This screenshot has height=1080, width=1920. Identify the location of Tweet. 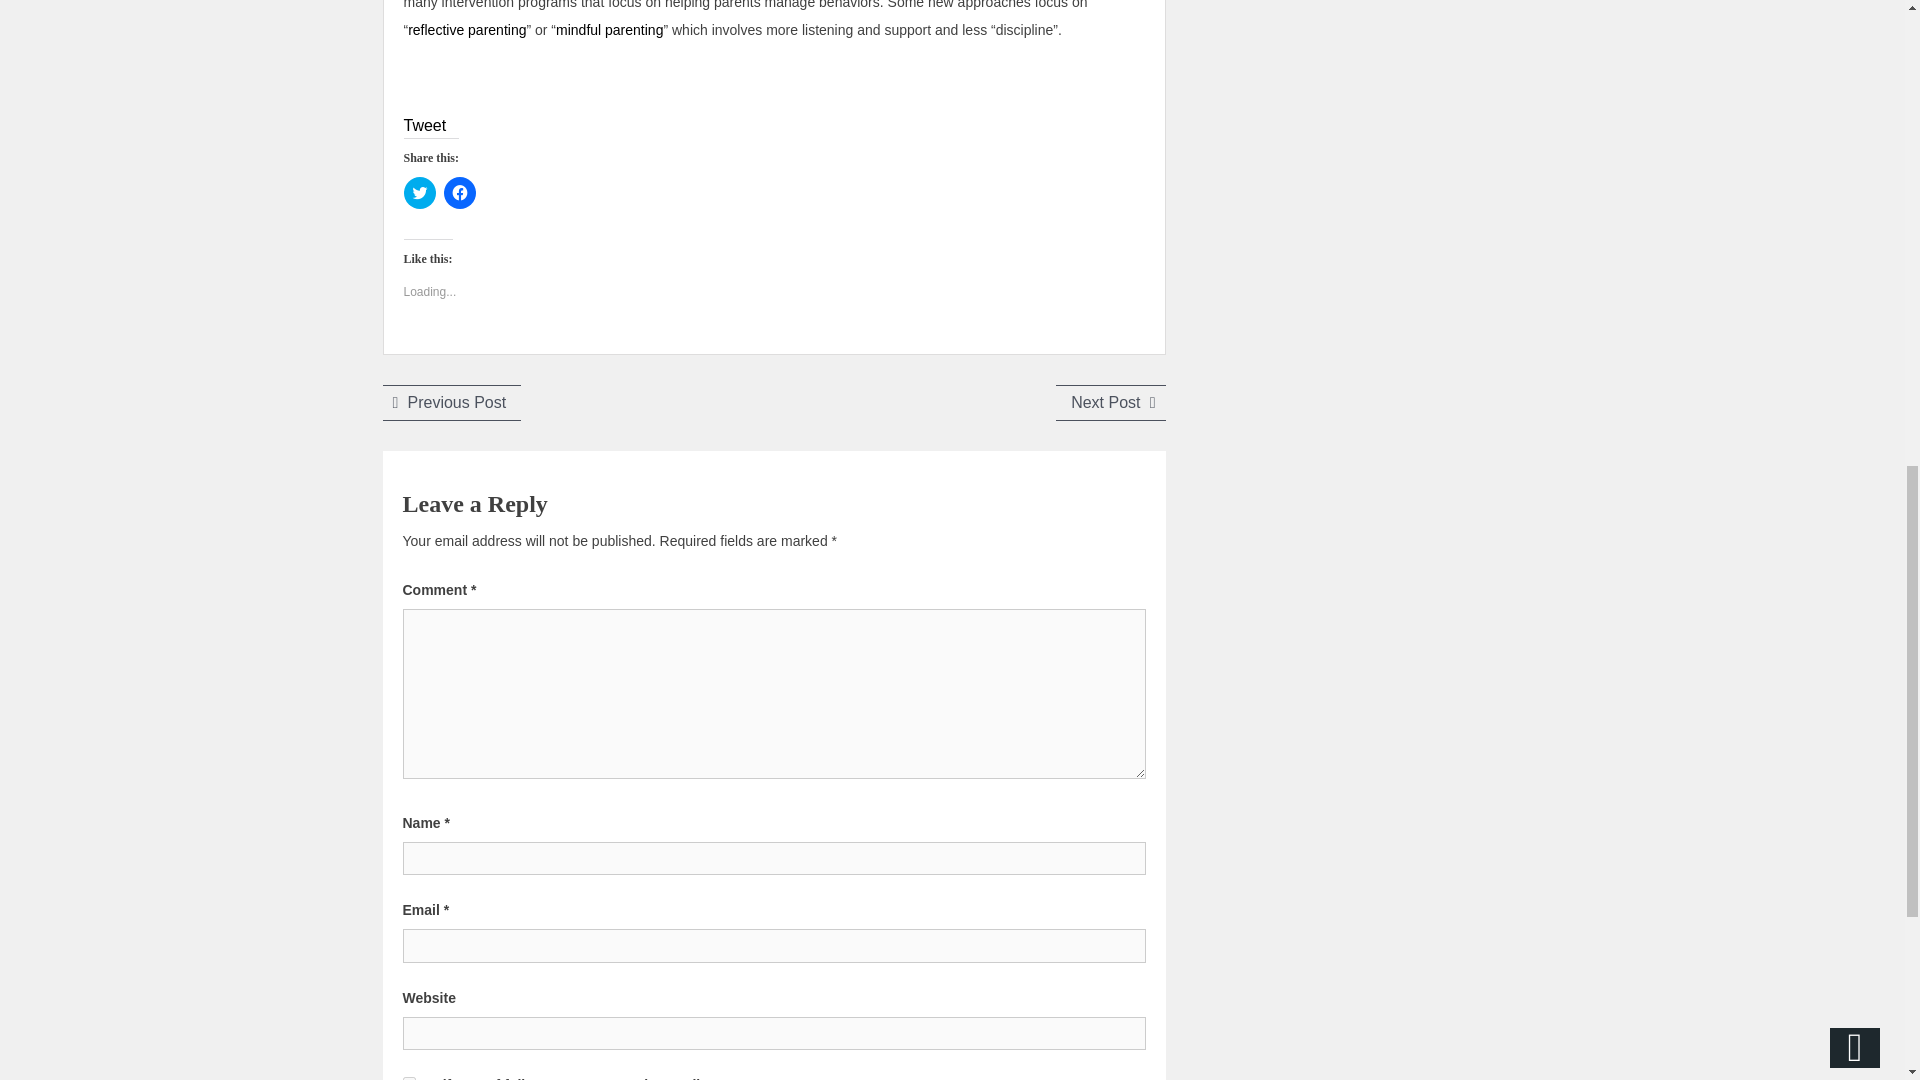
(425, 124).